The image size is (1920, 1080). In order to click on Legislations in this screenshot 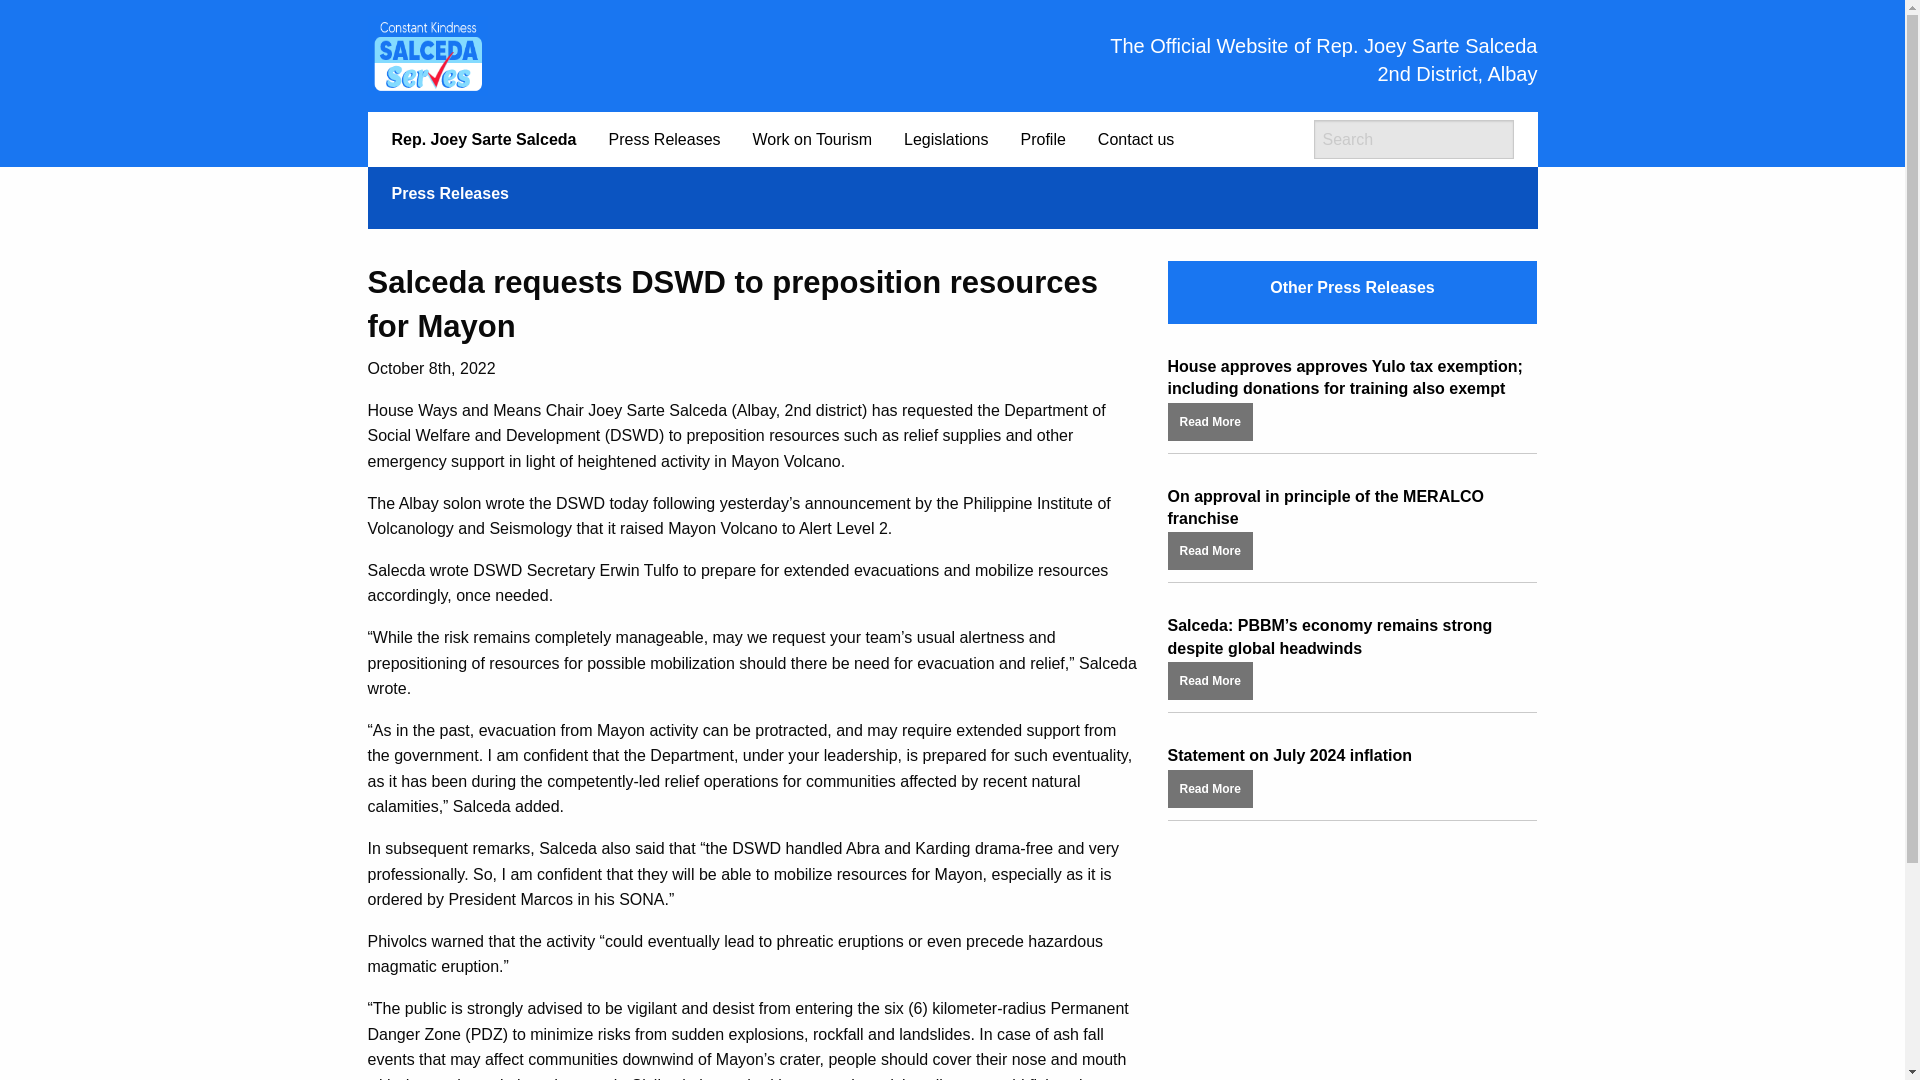, I will do `click(946, 138)`.